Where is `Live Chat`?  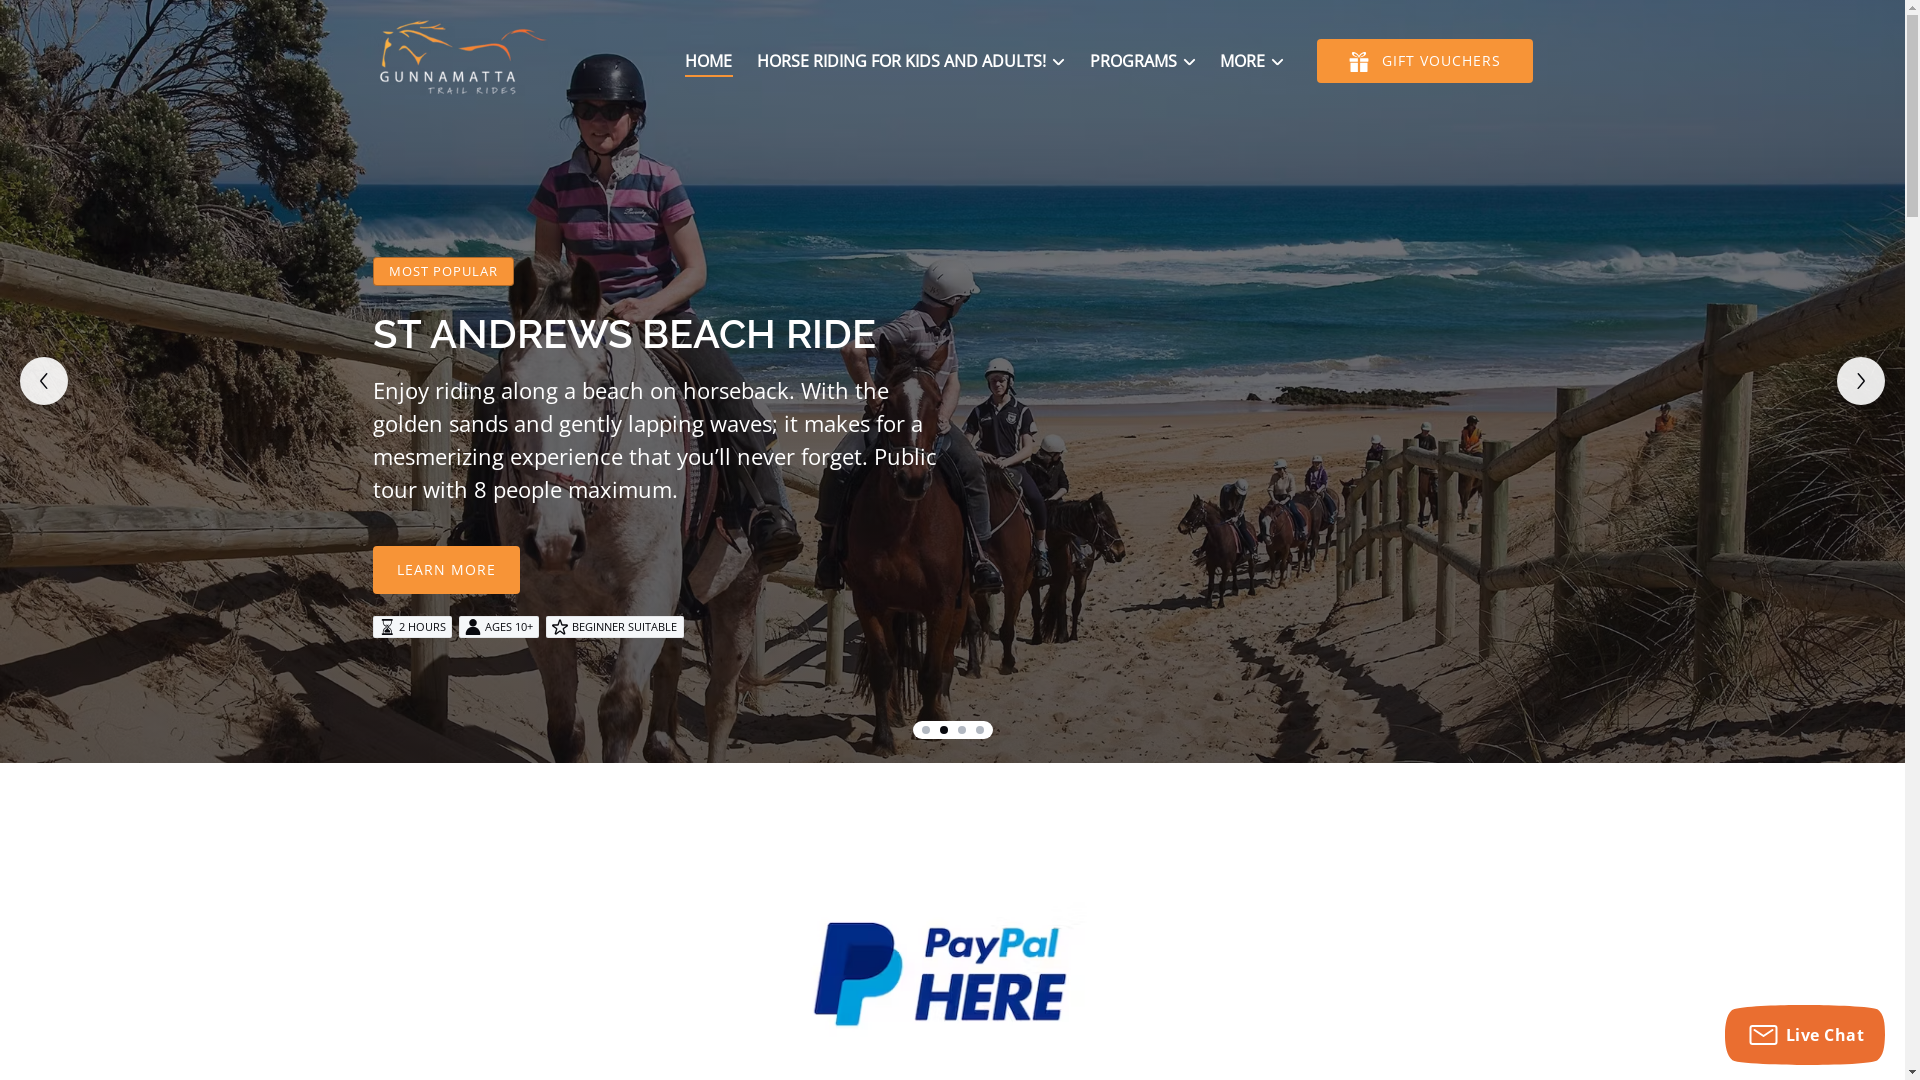
Live Chat is located at coordinates (1805, 1035).